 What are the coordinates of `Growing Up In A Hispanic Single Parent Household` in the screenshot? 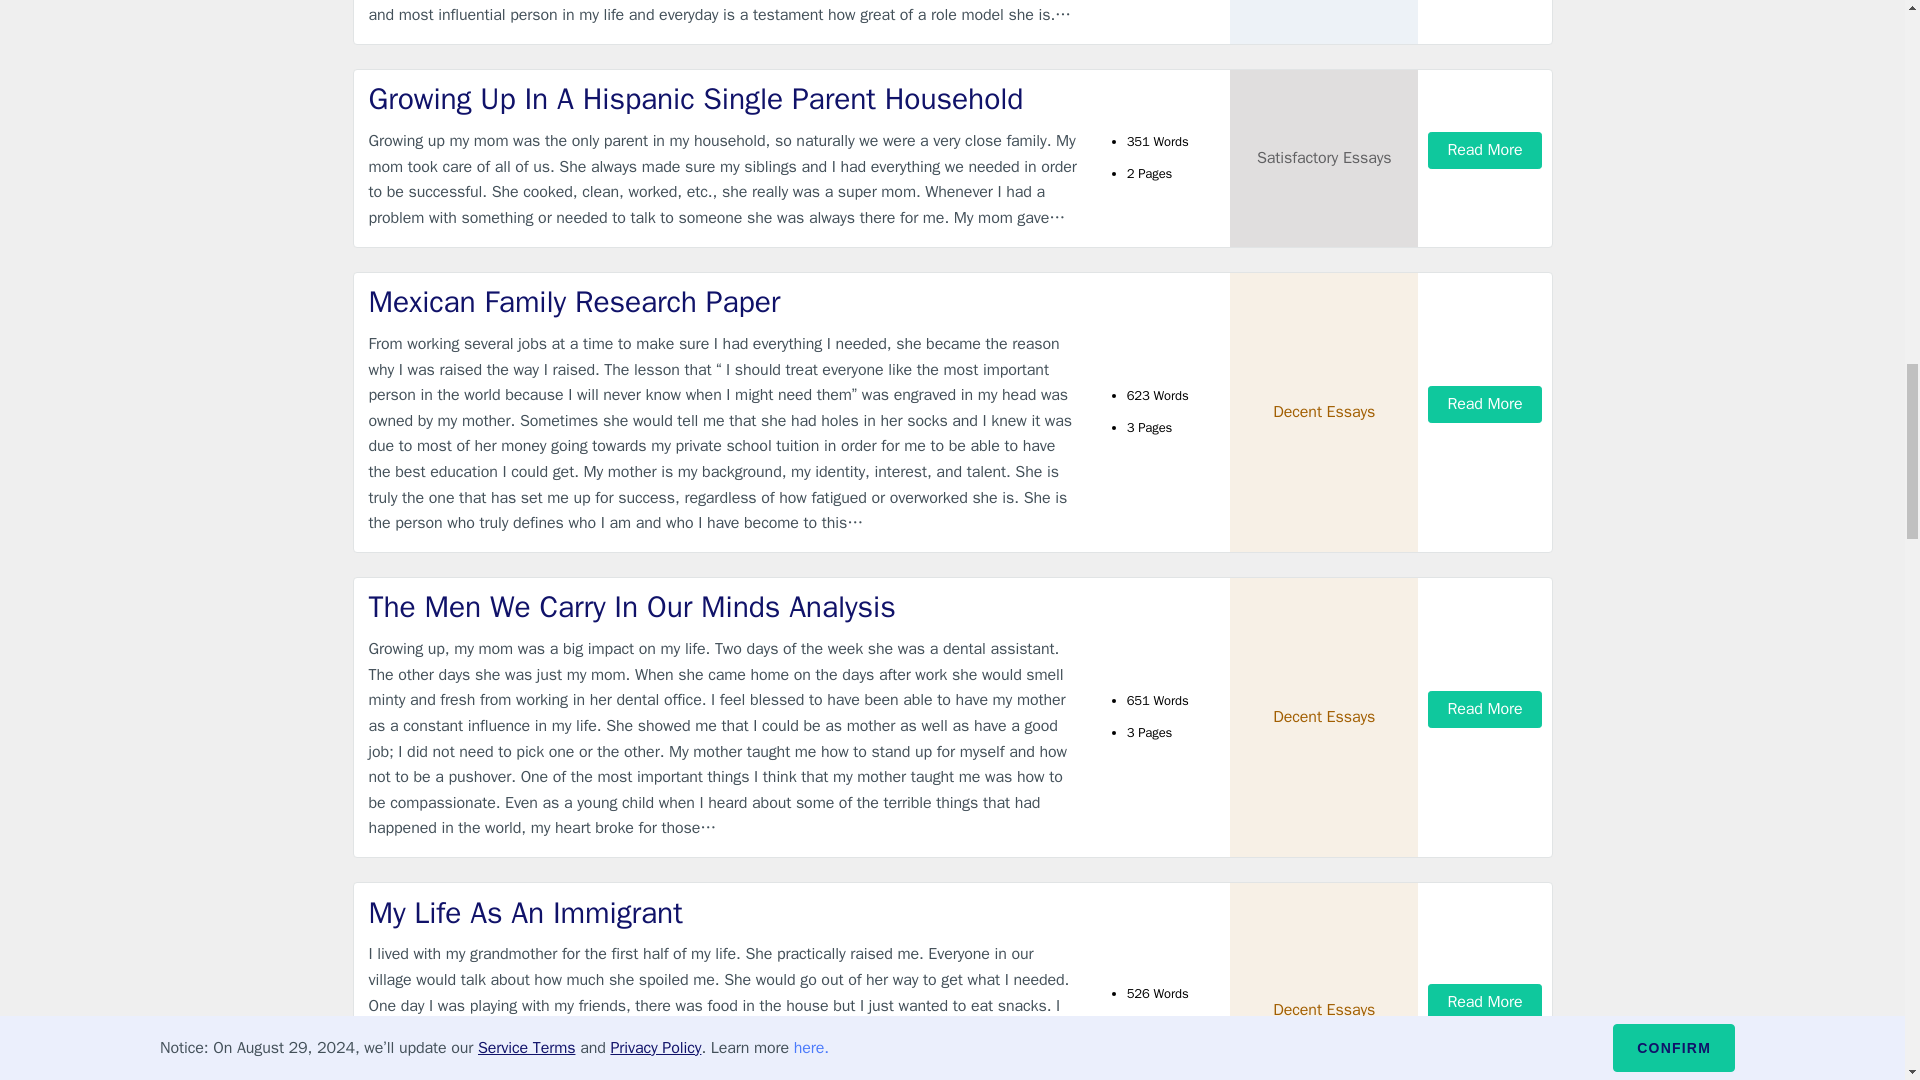 It's located at (724, 98).